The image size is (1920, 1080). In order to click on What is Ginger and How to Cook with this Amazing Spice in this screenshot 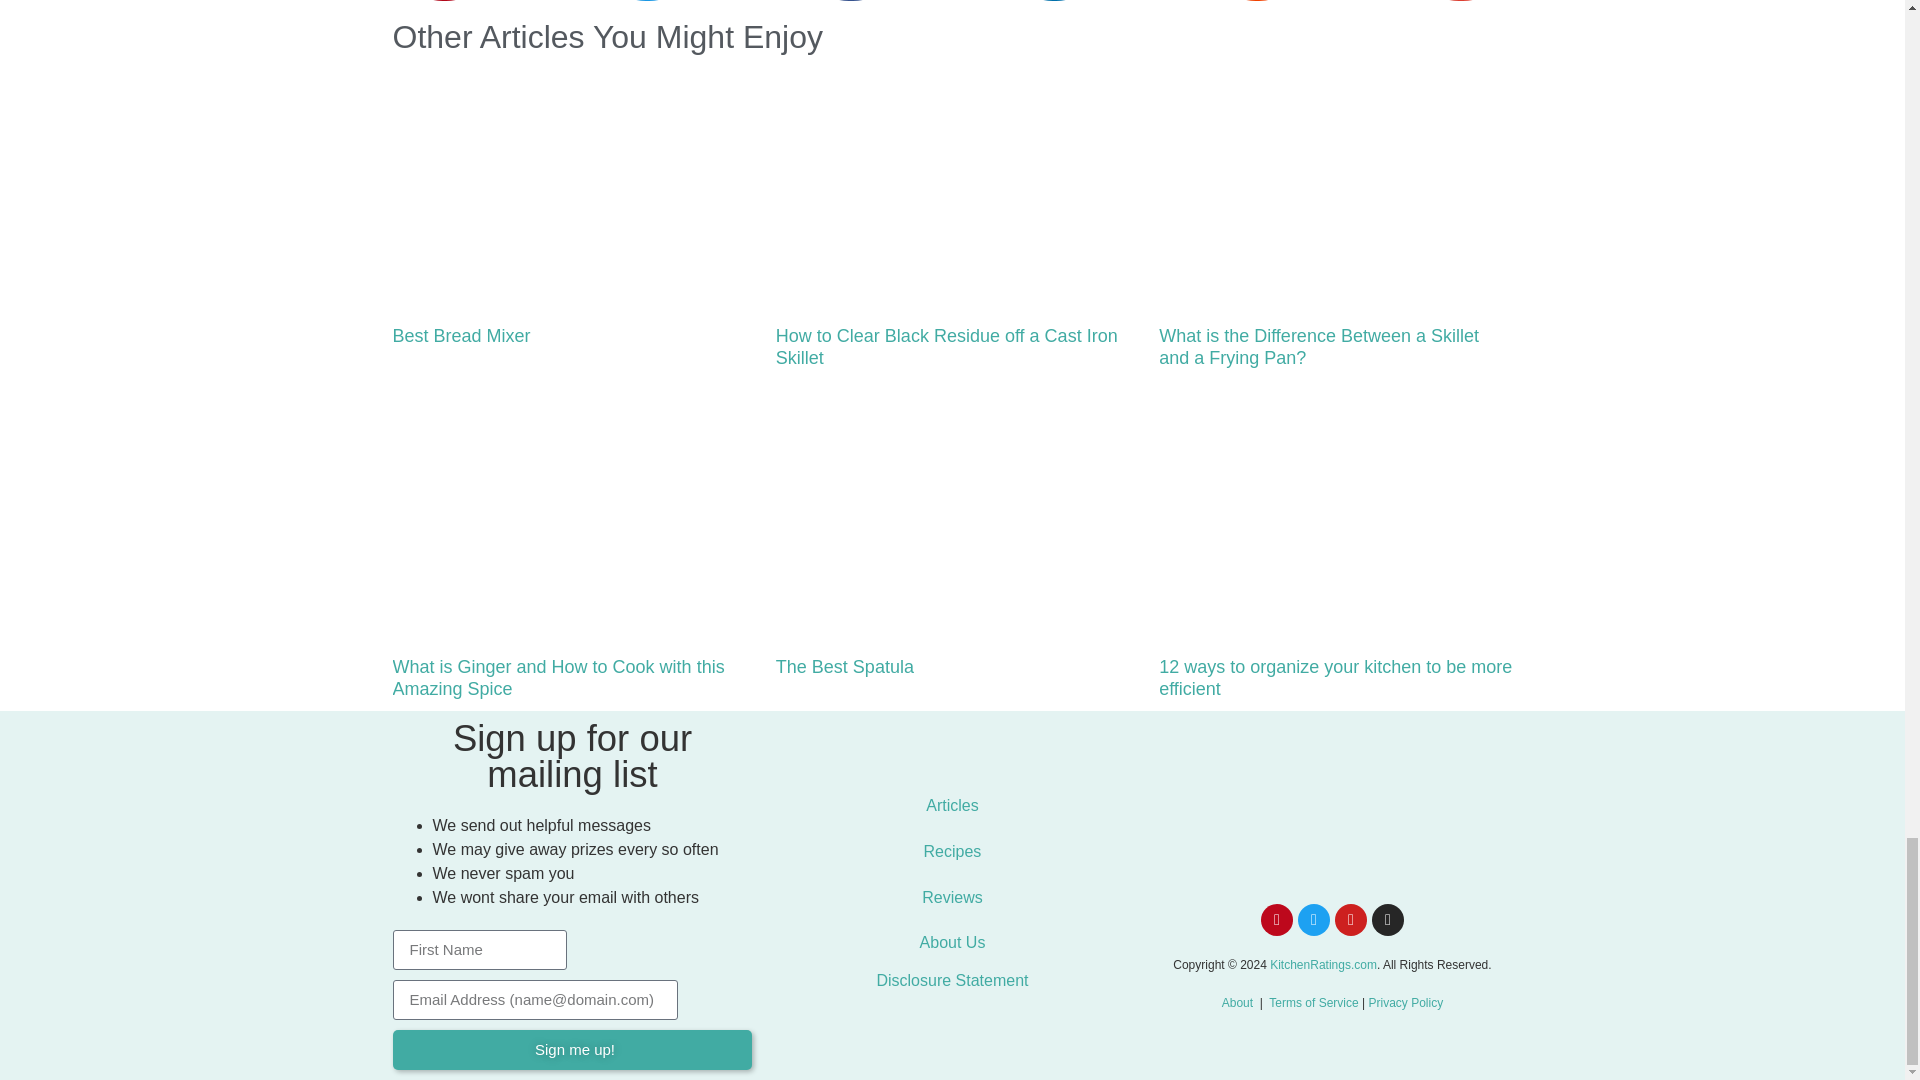, I will do `click(557, 677)`.